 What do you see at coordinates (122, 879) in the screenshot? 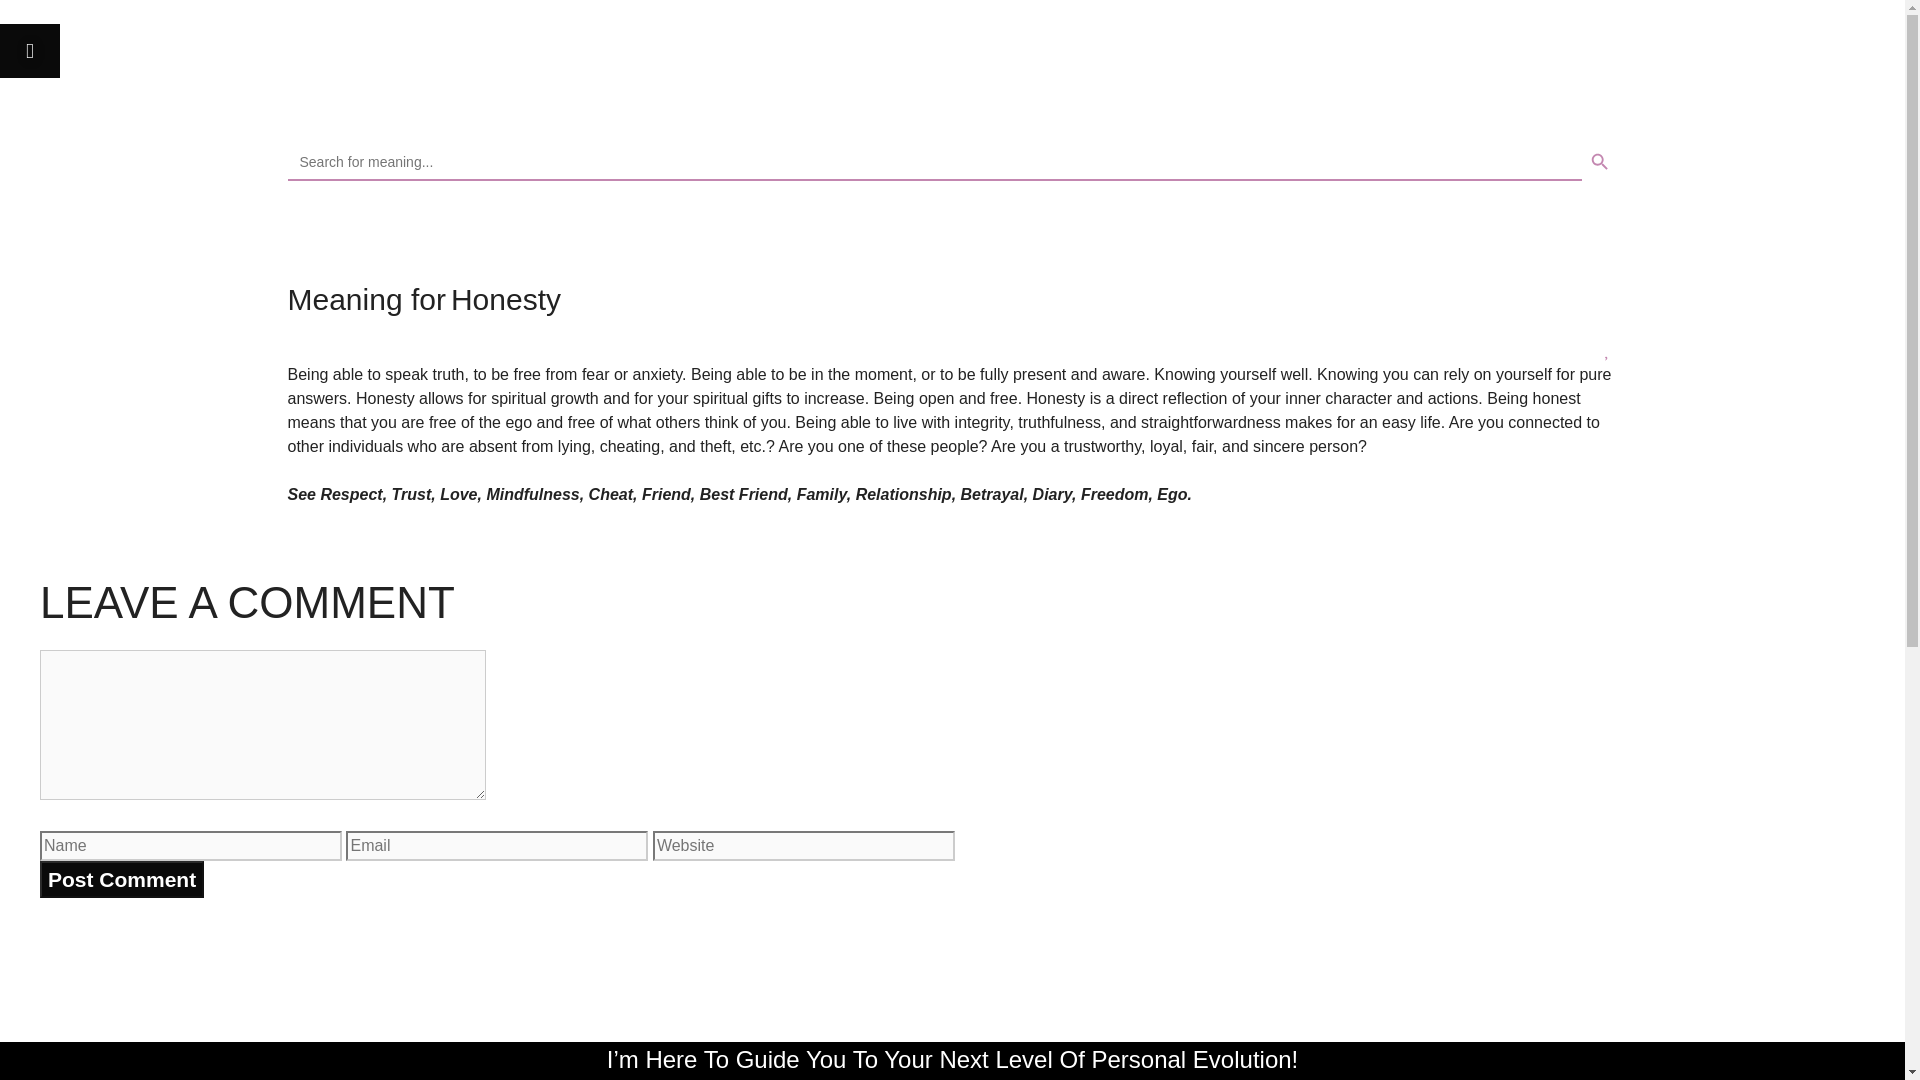
I see `Post Comment` at bounding box center [122, 879].